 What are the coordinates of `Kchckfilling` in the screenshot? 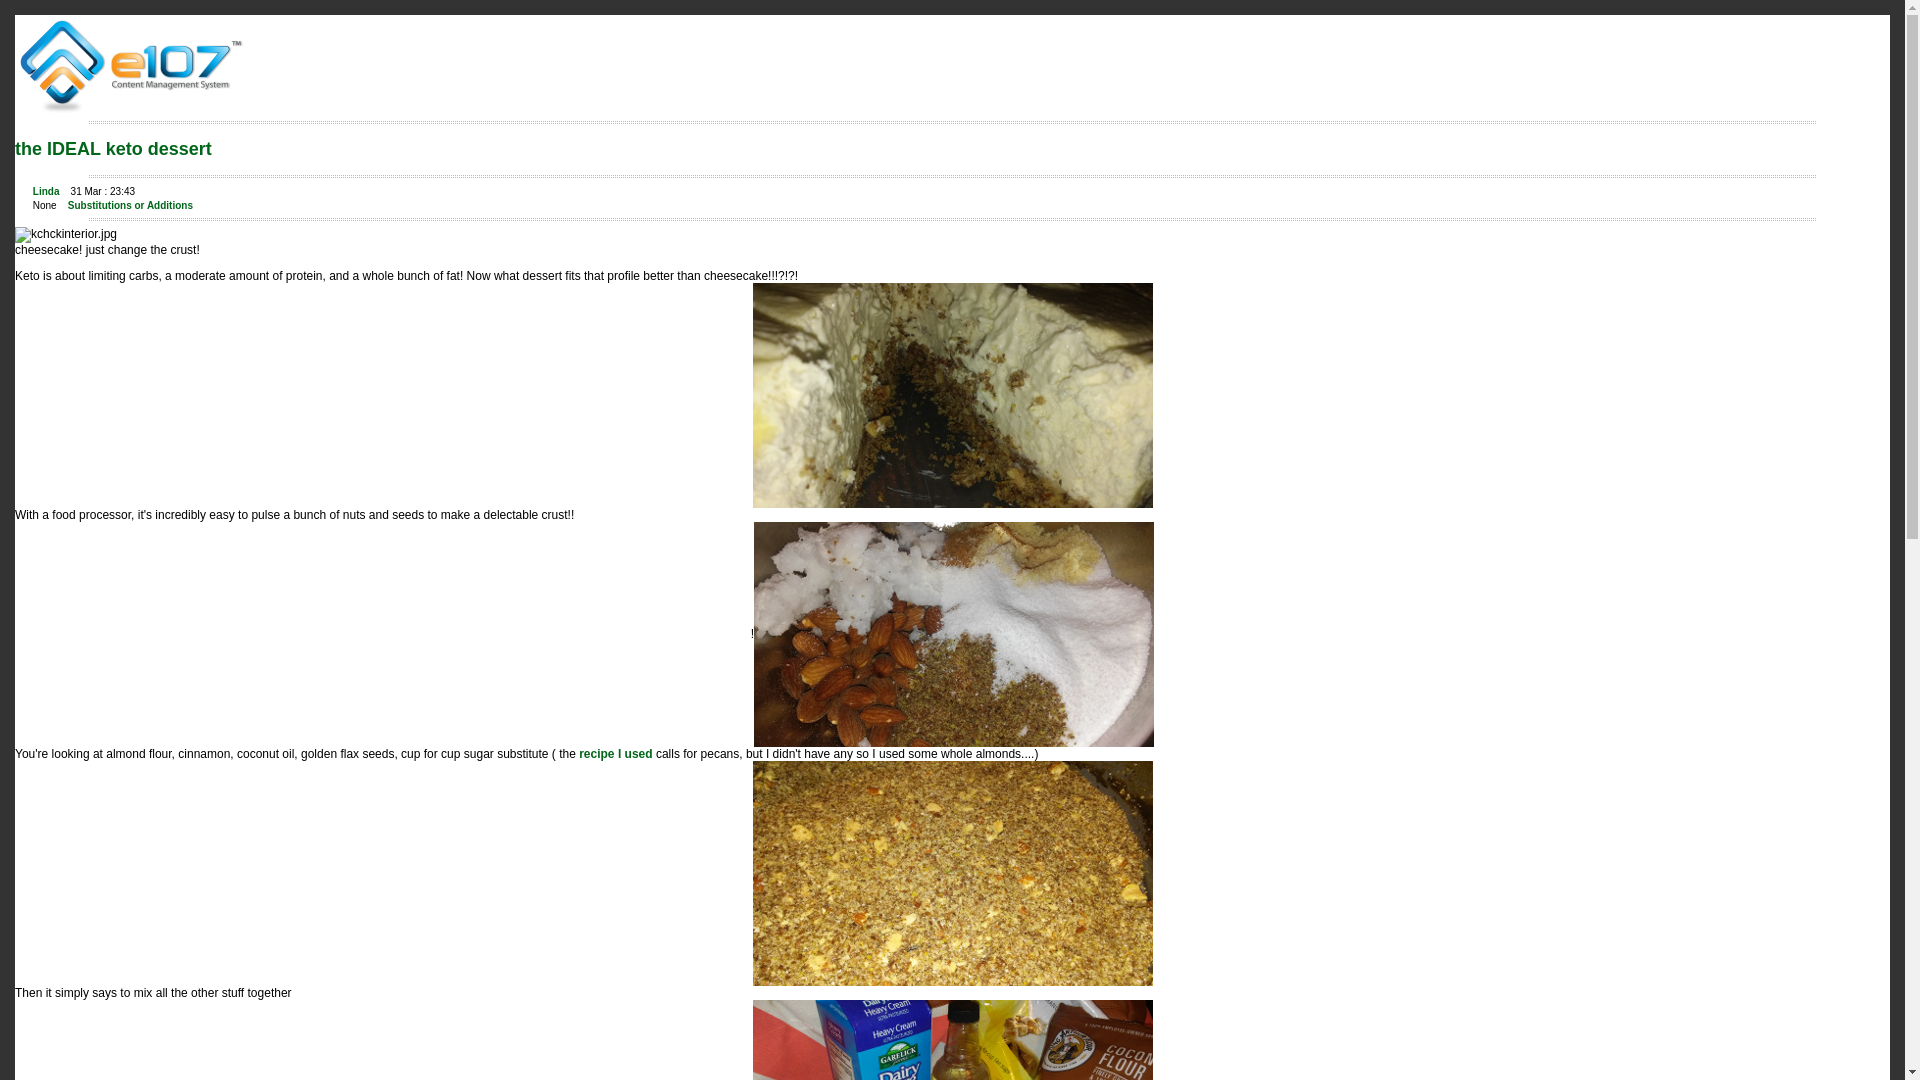 It's located at (952, 1040).